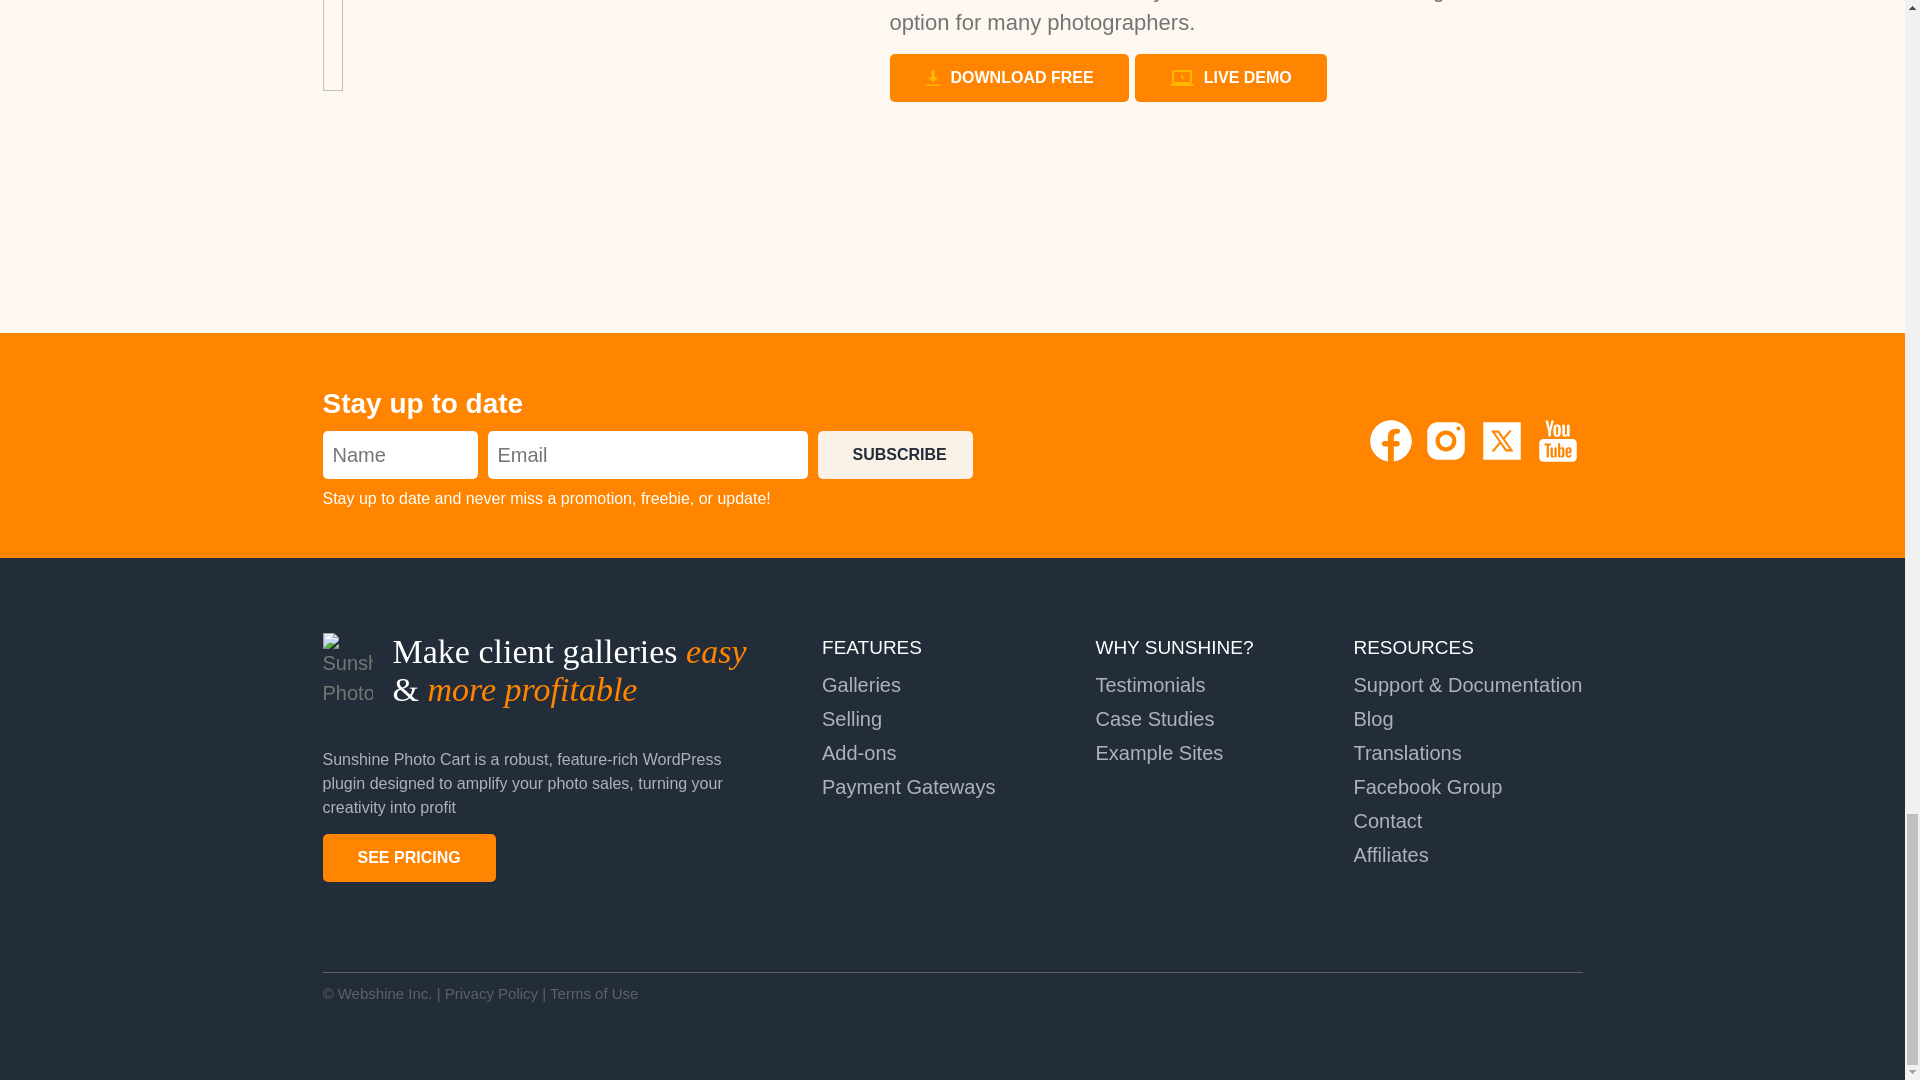 The image size is (1920, 1080). What do you see at coordinates (1557, 458) in the screenshot?
I see `YouTube` at bounding box center [1557, 458].